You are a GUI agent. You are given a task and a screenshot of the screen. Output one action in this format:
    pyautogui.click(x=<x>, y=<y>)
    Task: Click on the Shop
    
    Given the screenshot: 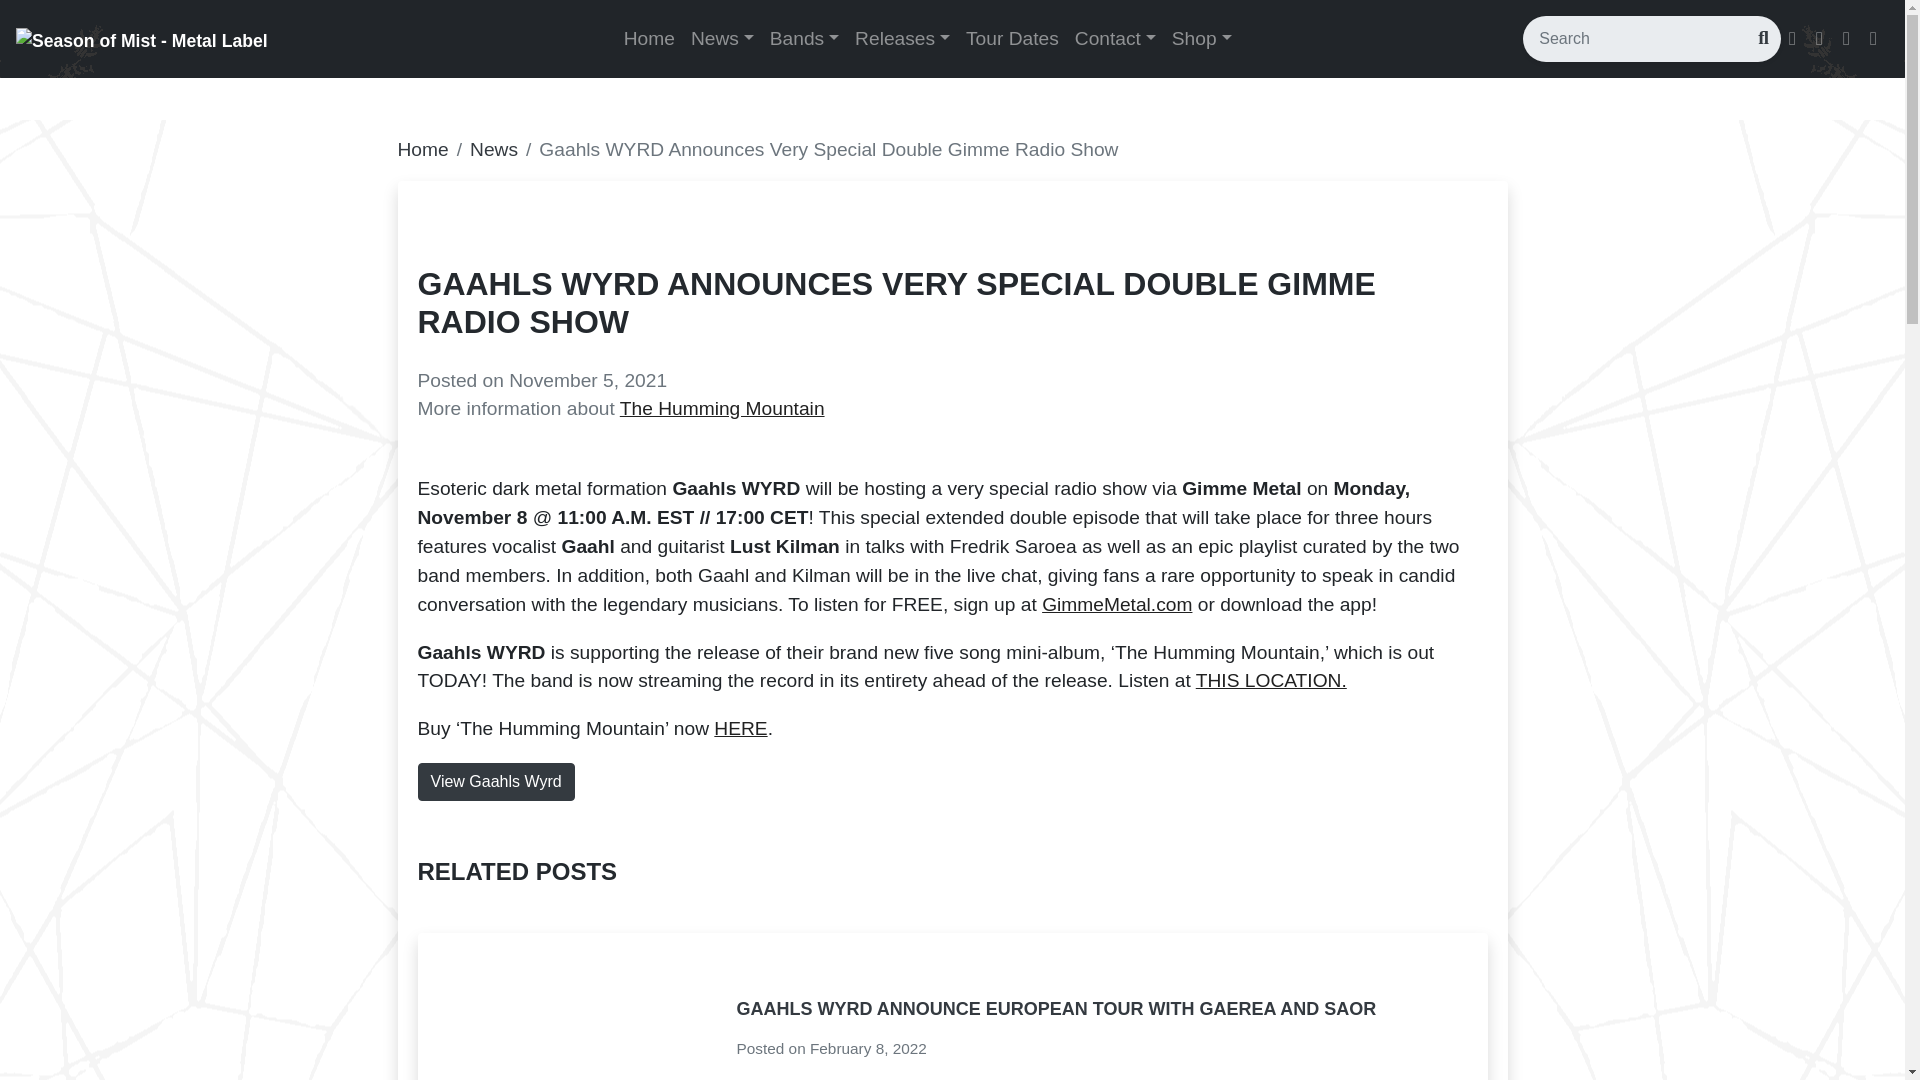 What is the action you would take?
    pyautogui.click(x=1202, y=39)
    